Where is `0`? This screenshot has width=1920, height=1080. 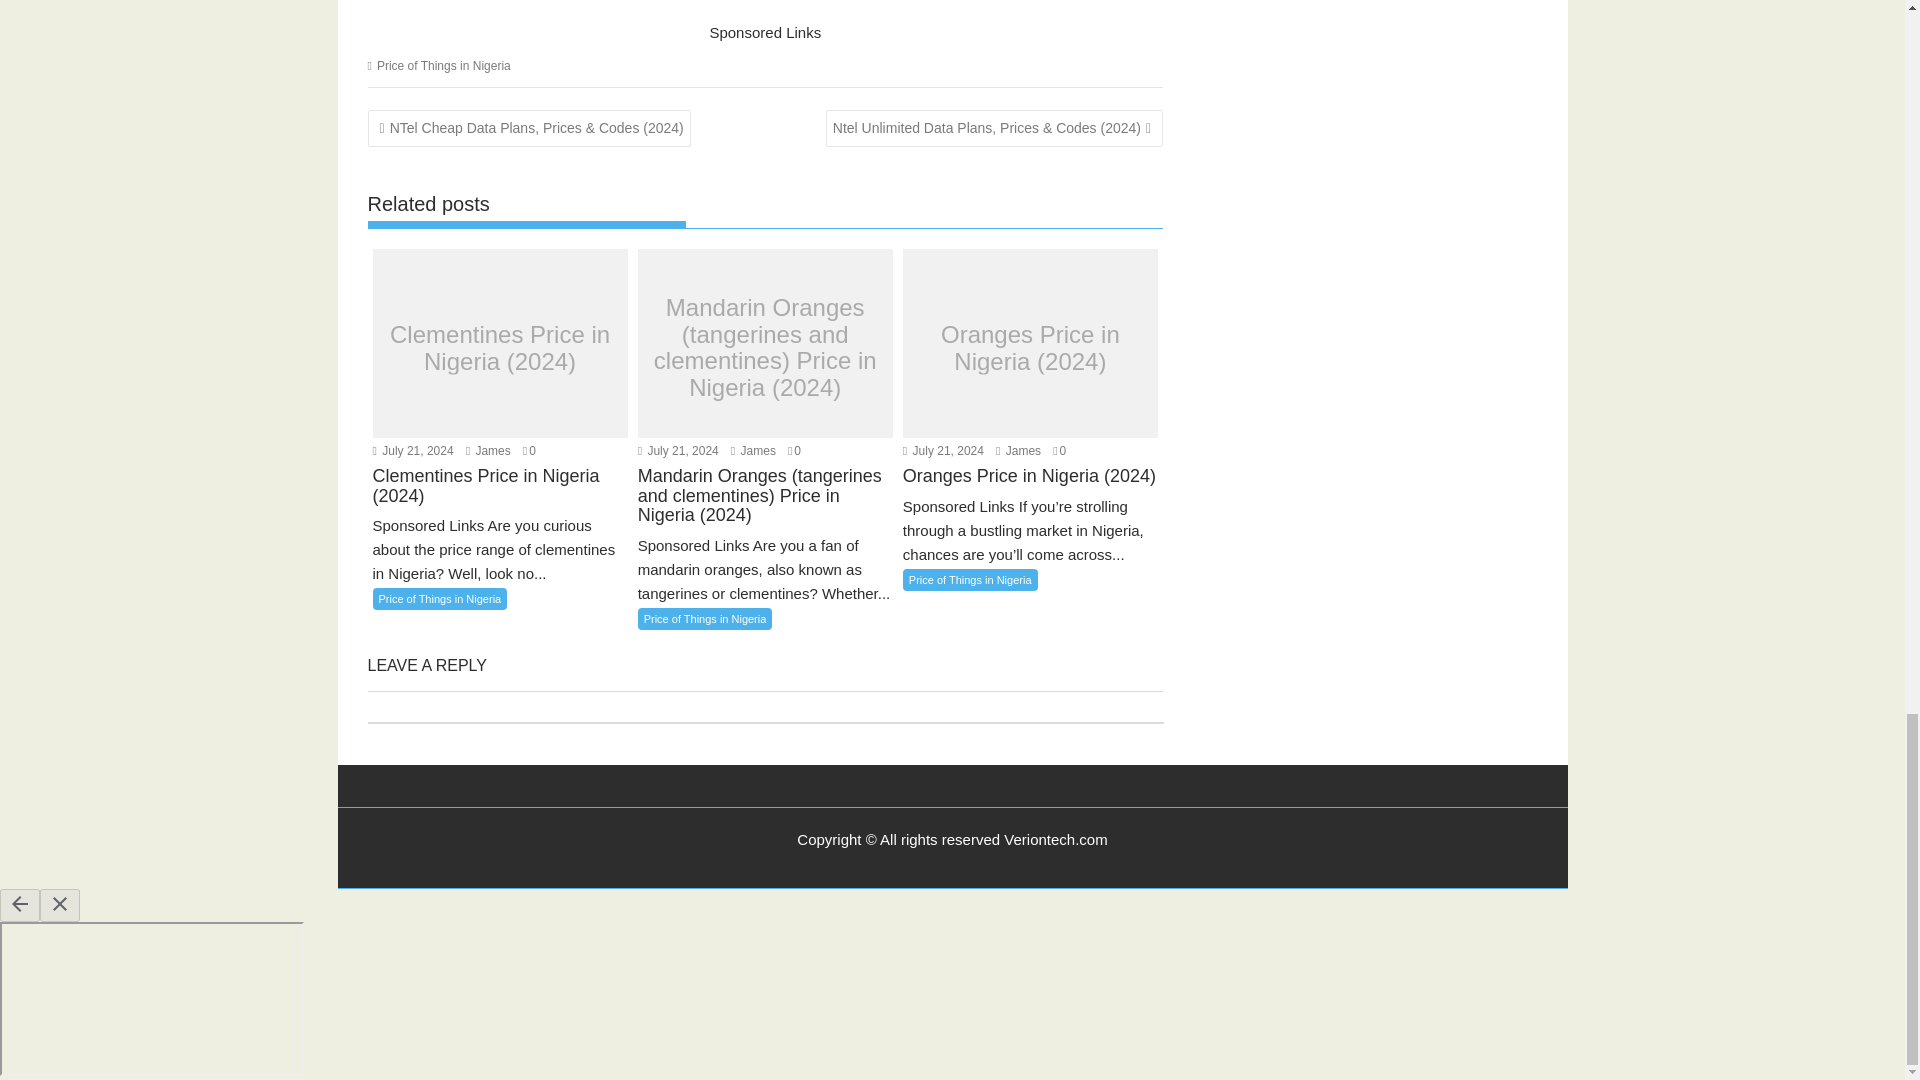 0 is located at coordinates (528, 450).